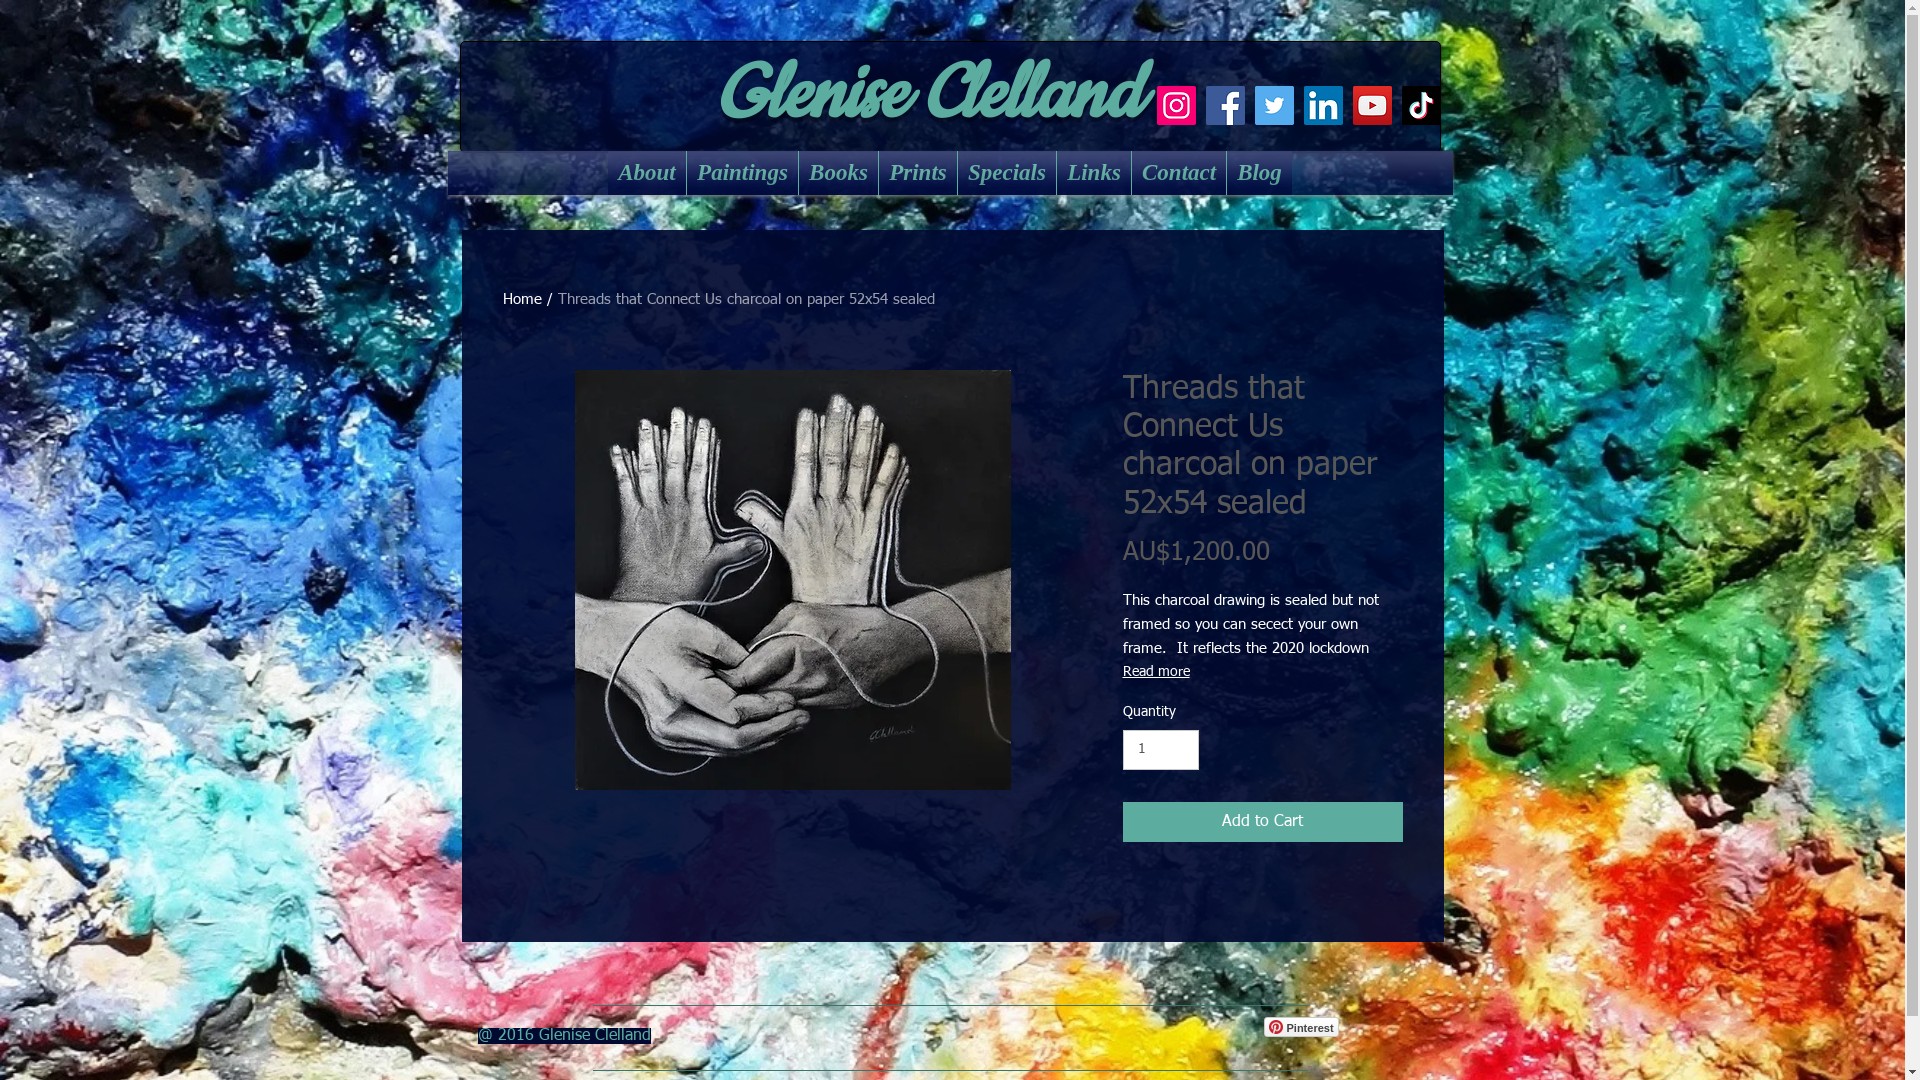 The height and width of the screenshot is (1080, 1920). What do you see at coordinates (1262, 672) in the screenshot?
I see `Read more` at bounding box center [1262, 672].